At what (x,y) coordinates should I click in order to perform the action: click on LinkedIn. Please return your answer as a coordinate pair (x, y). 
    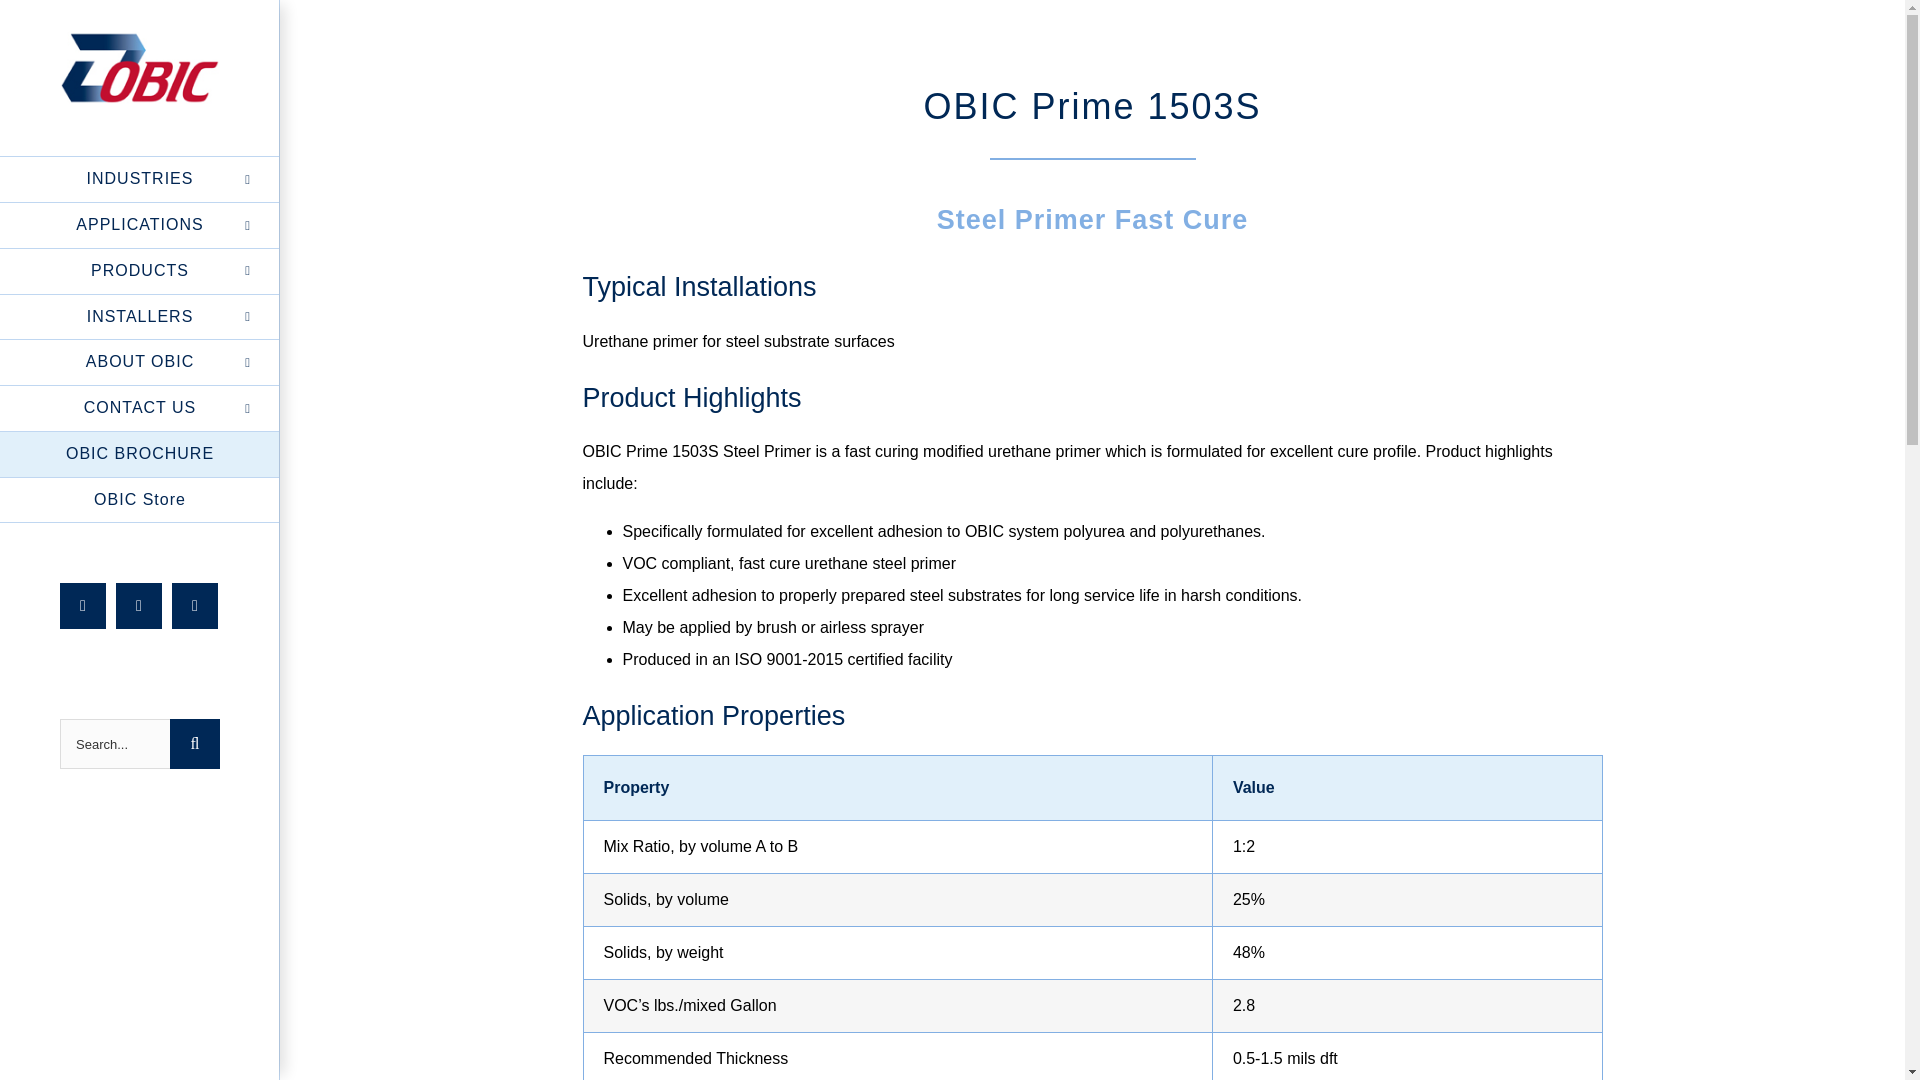
    Looking at the image, I should click on (138, 606).